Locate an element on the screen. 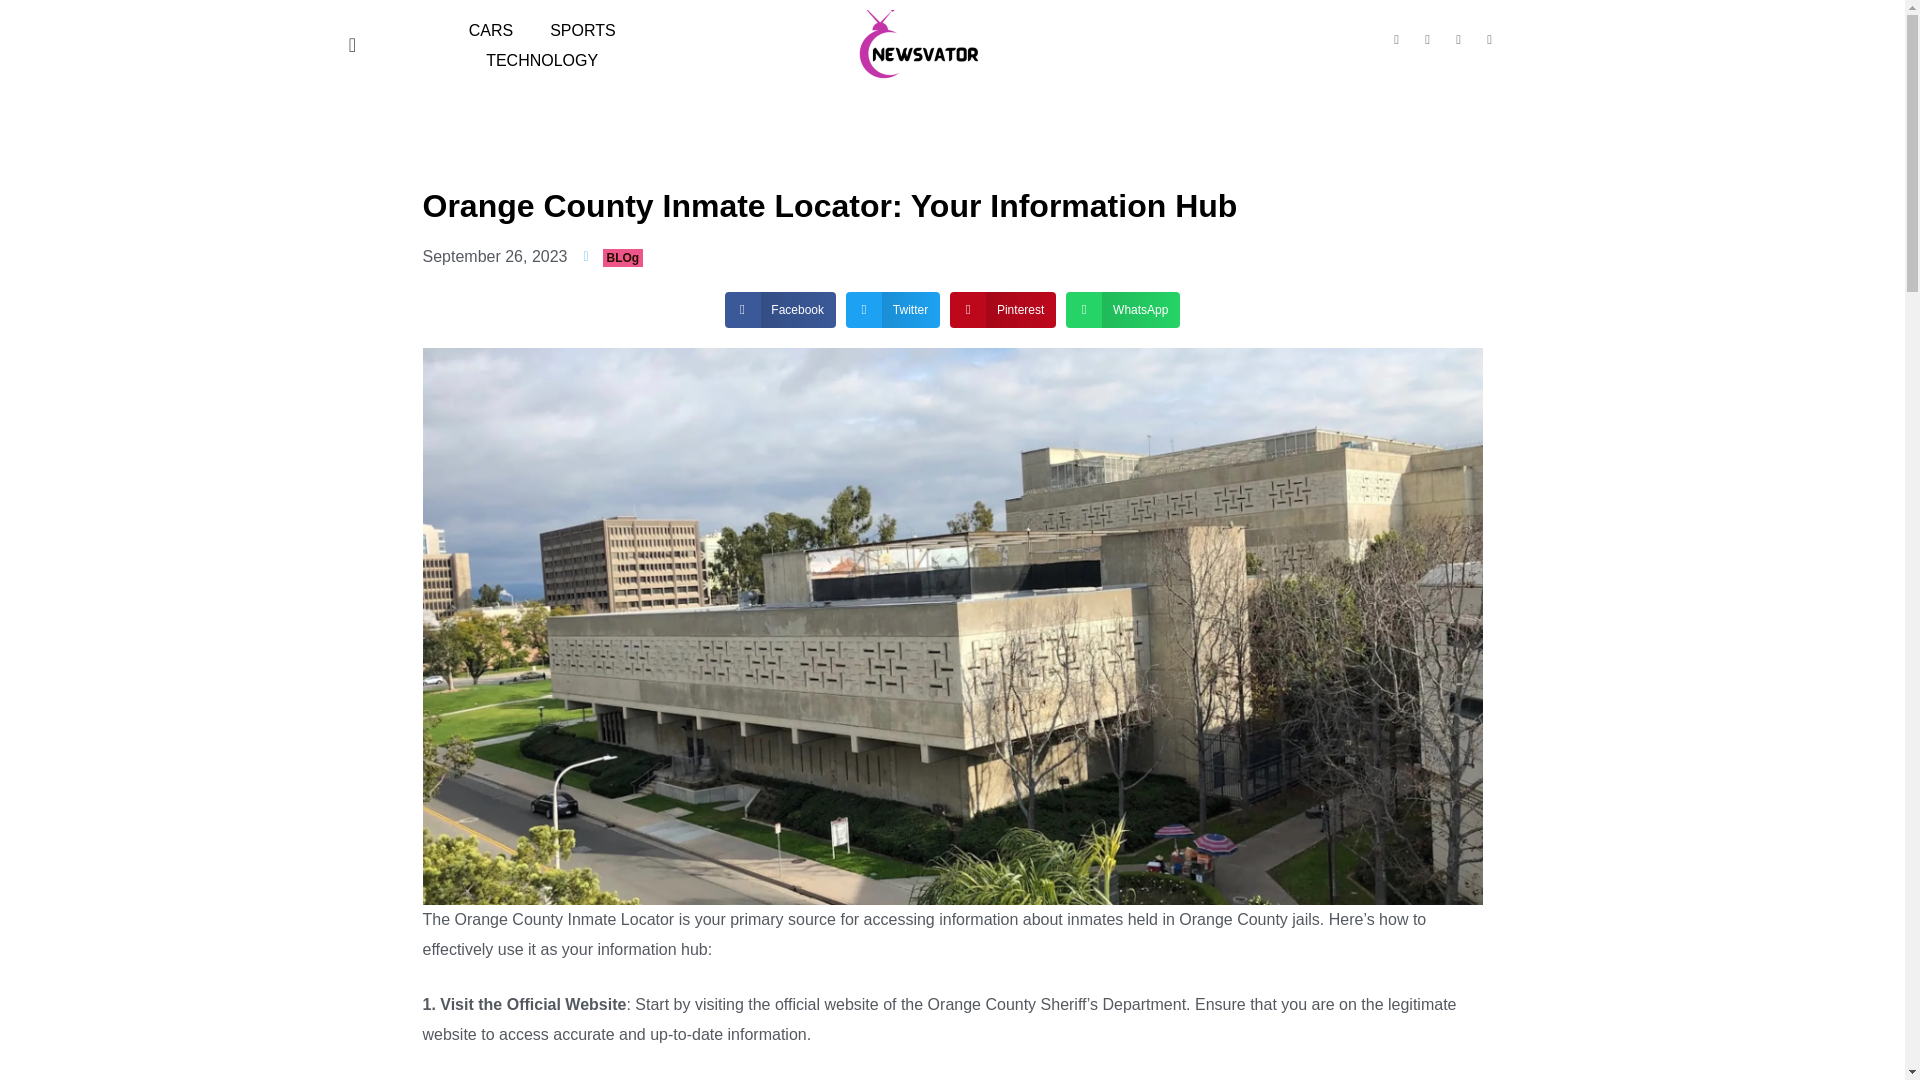  BLOg is located at coordinates (622, 258).